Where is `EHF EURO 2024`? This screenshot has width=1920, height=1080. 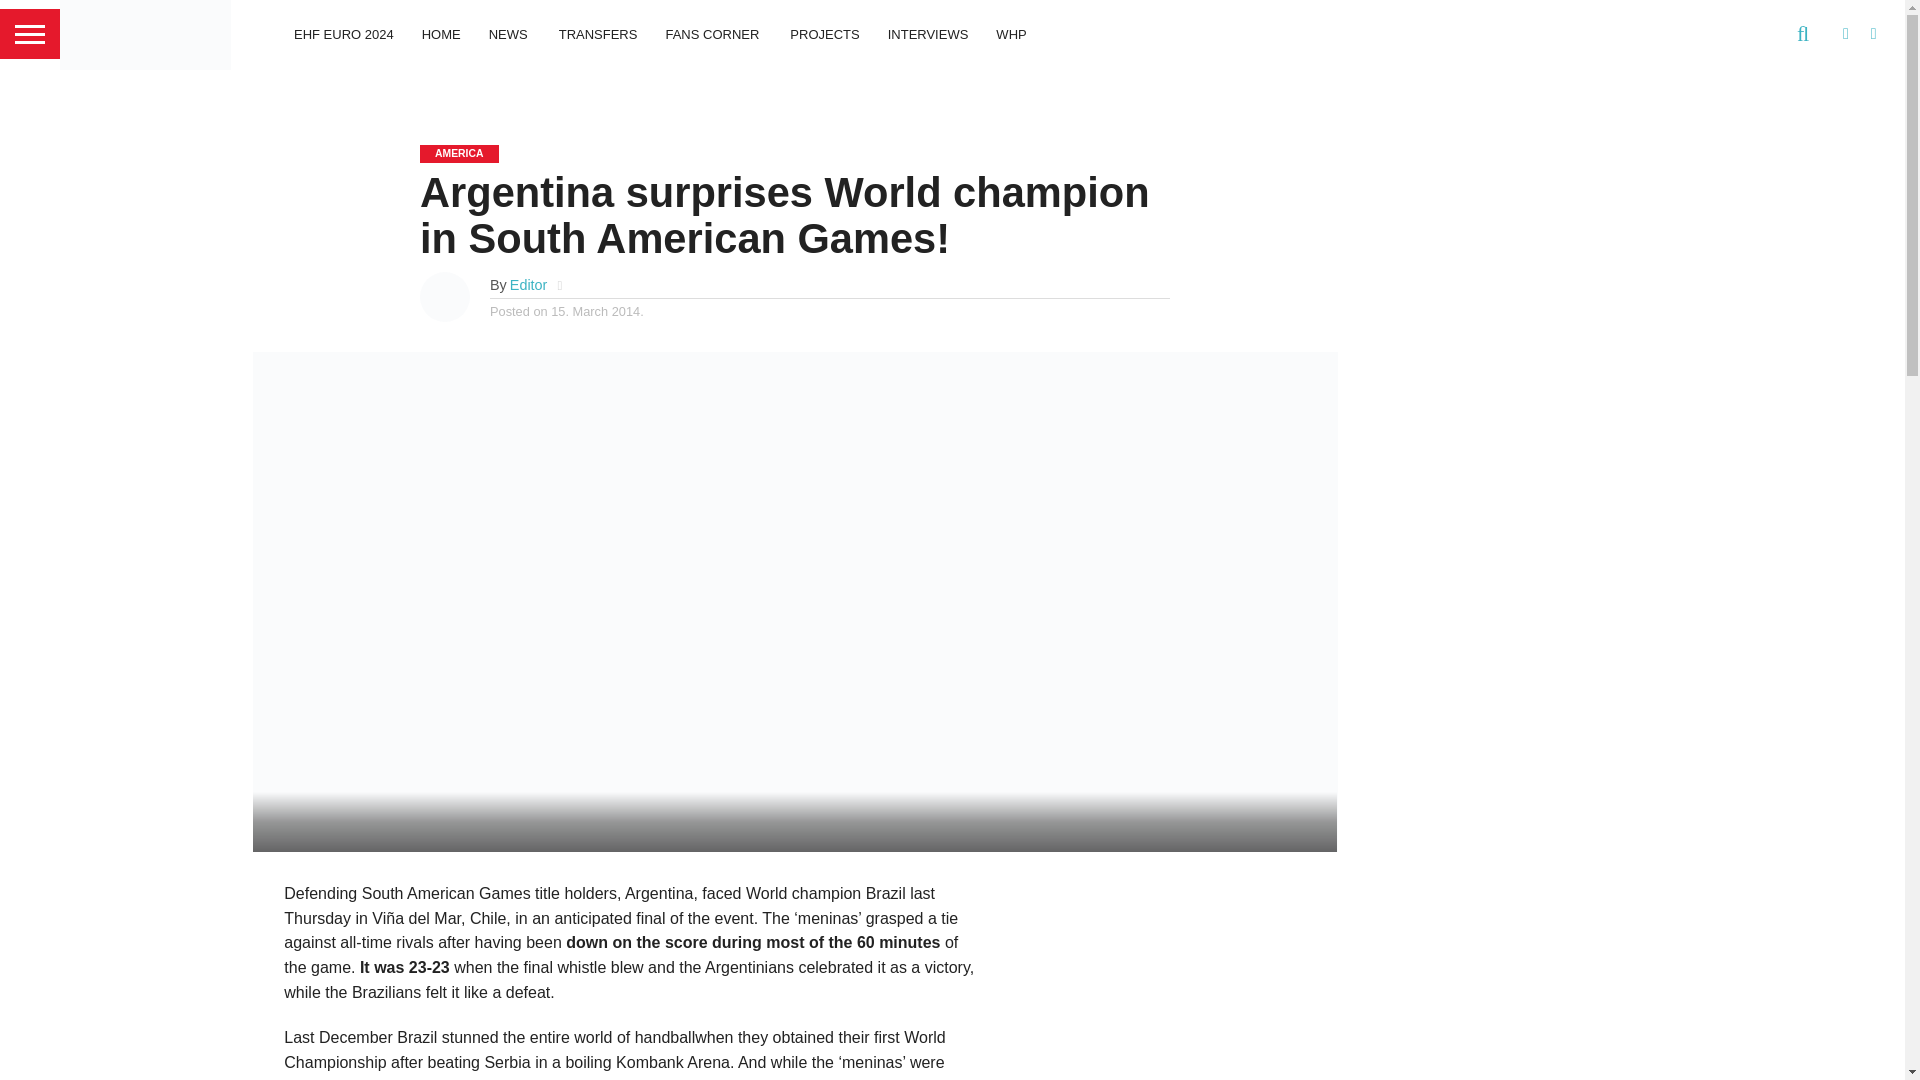
EHF EURO 2024 is located at coordinates (344, 34).